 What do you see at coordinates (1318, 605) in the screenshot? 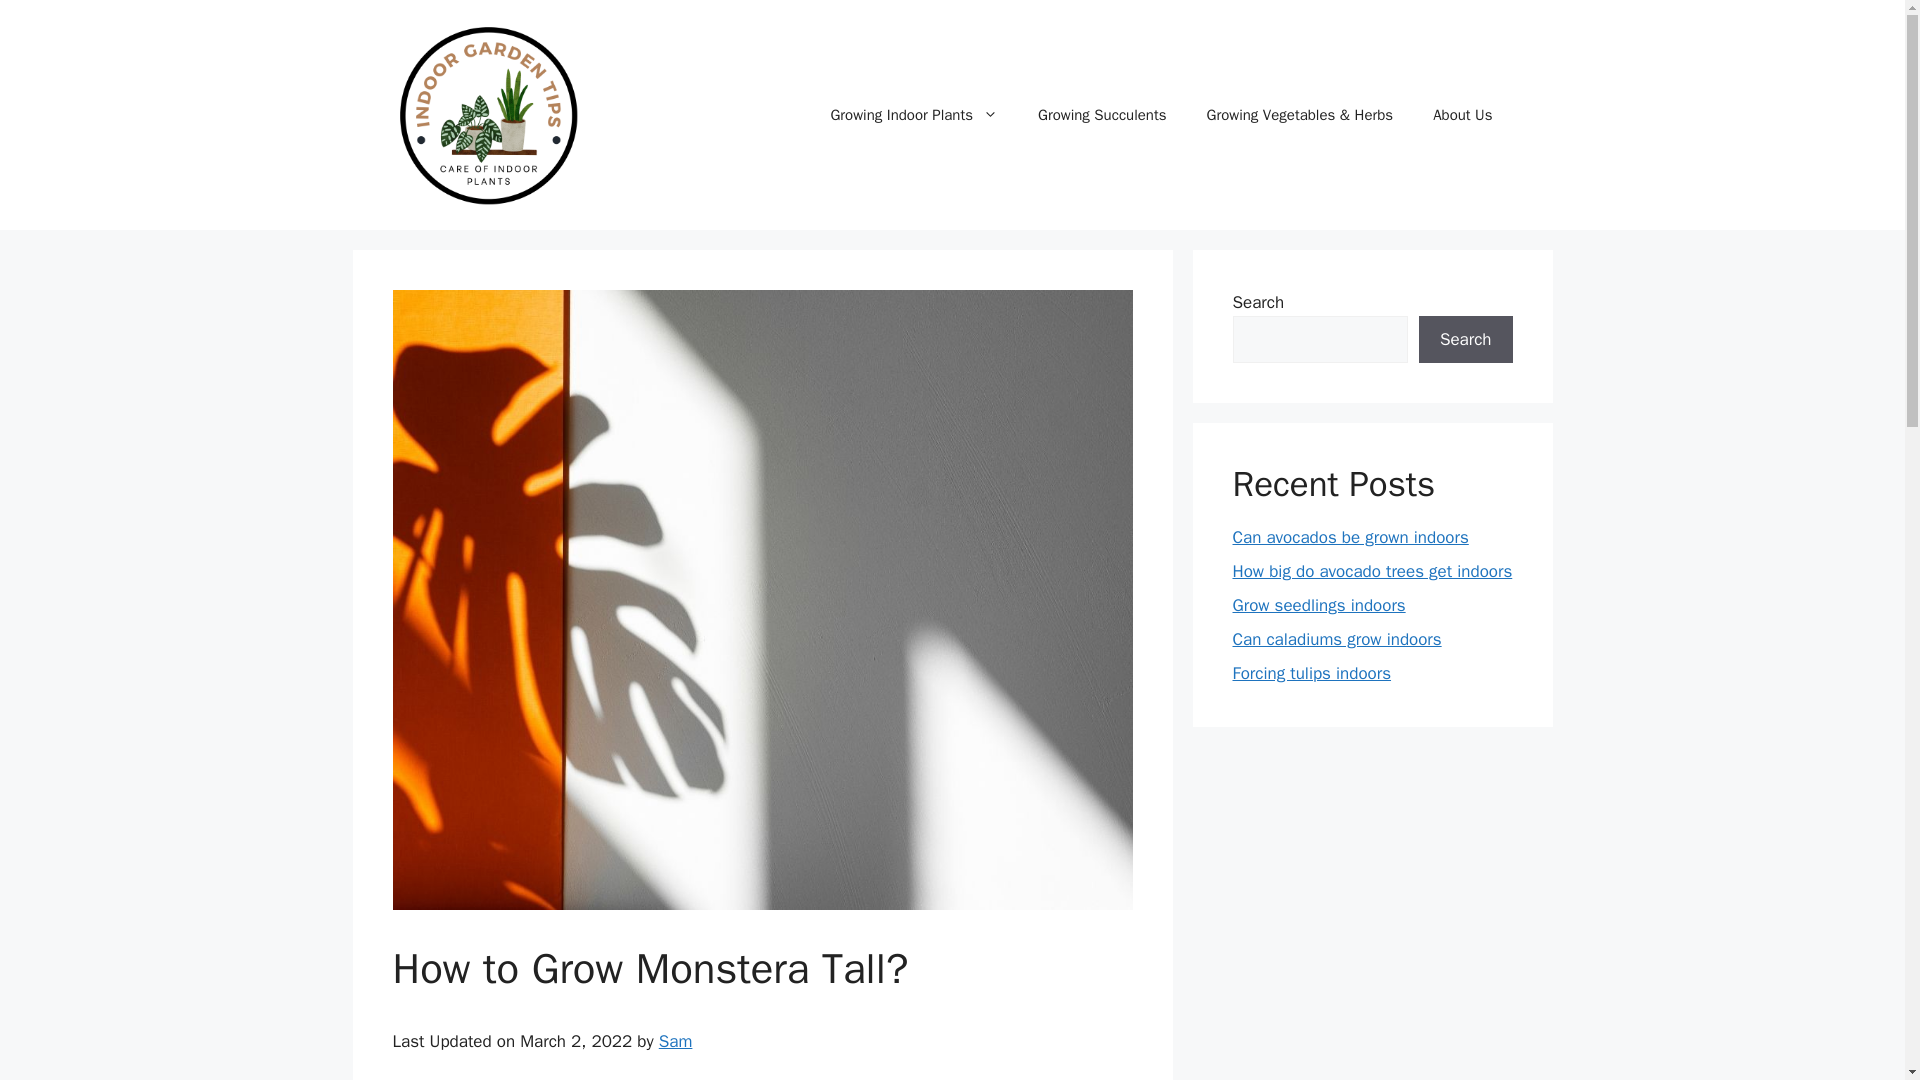
I see `Grow seedlings indoors` at bounding box center [1318, 605].